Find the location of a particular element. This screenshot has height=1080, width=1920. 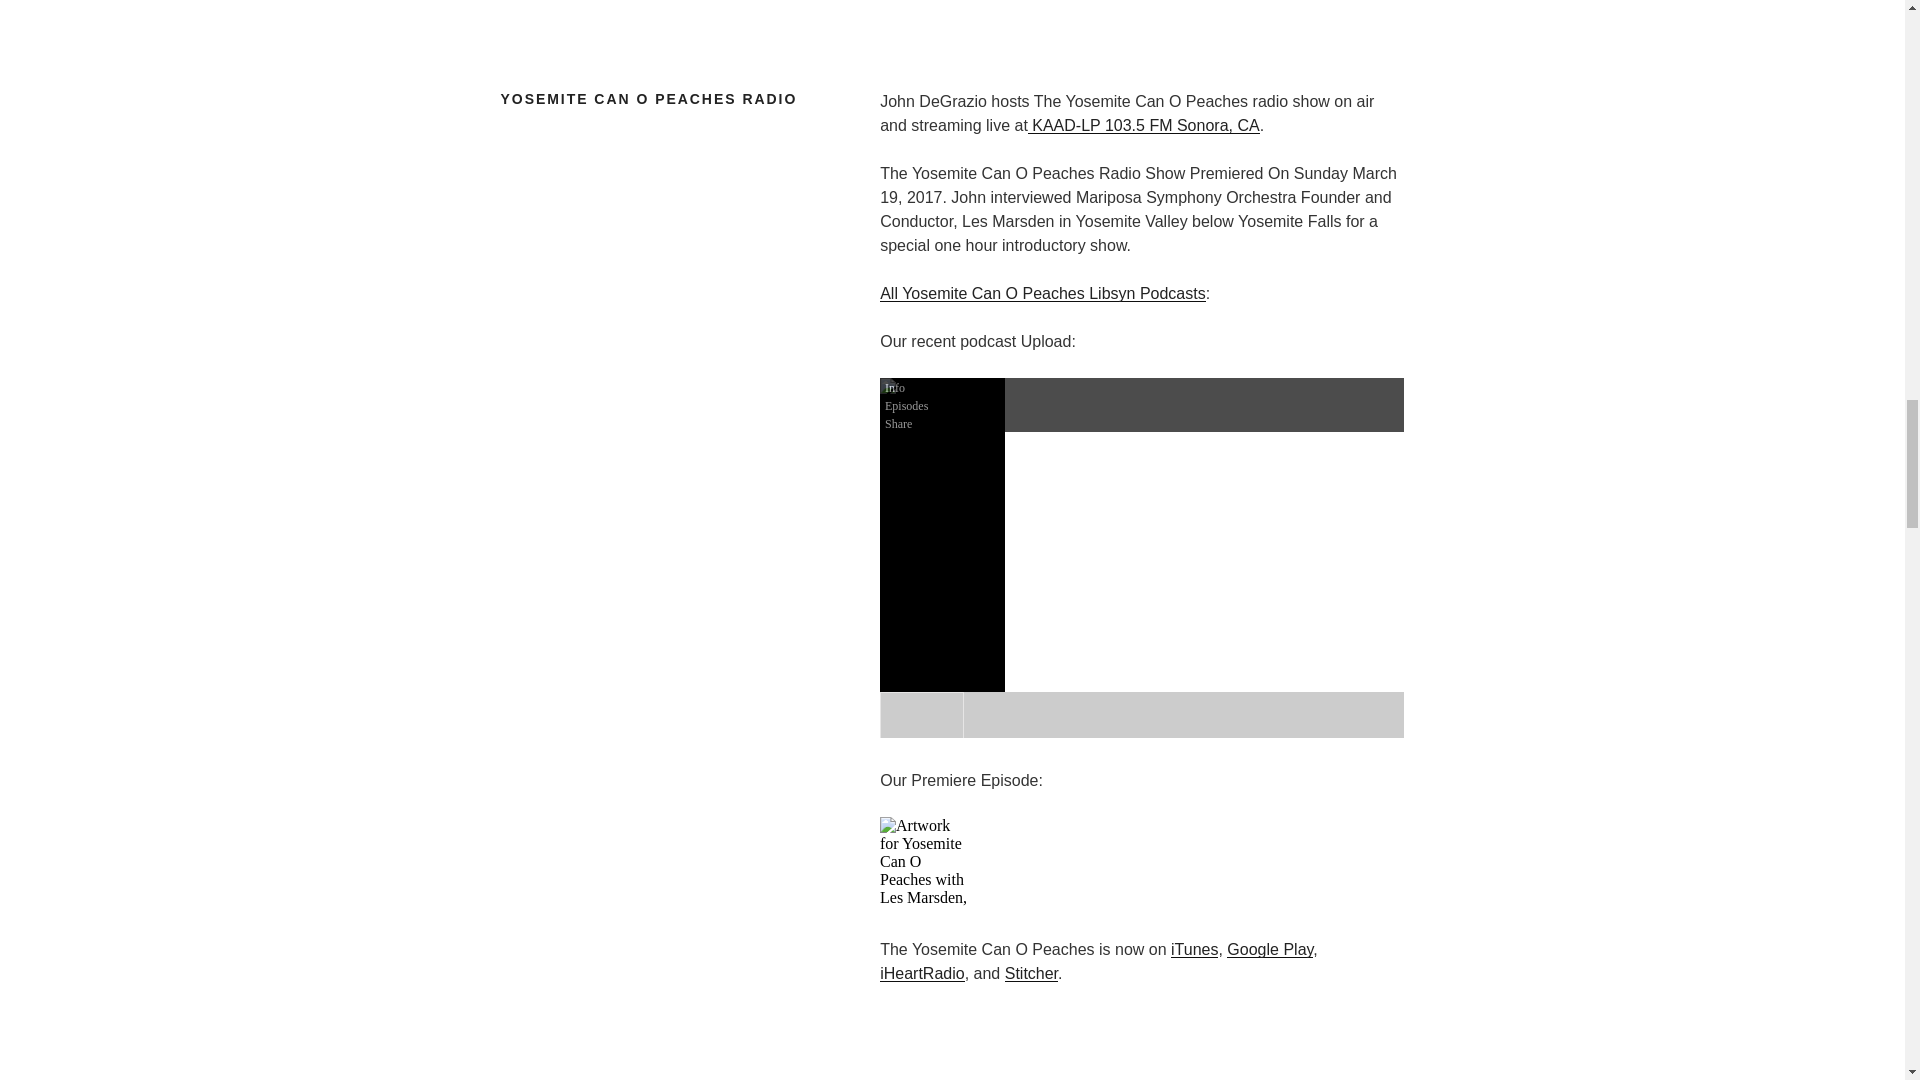

Stitcher is located at coordinates (1030, 973).